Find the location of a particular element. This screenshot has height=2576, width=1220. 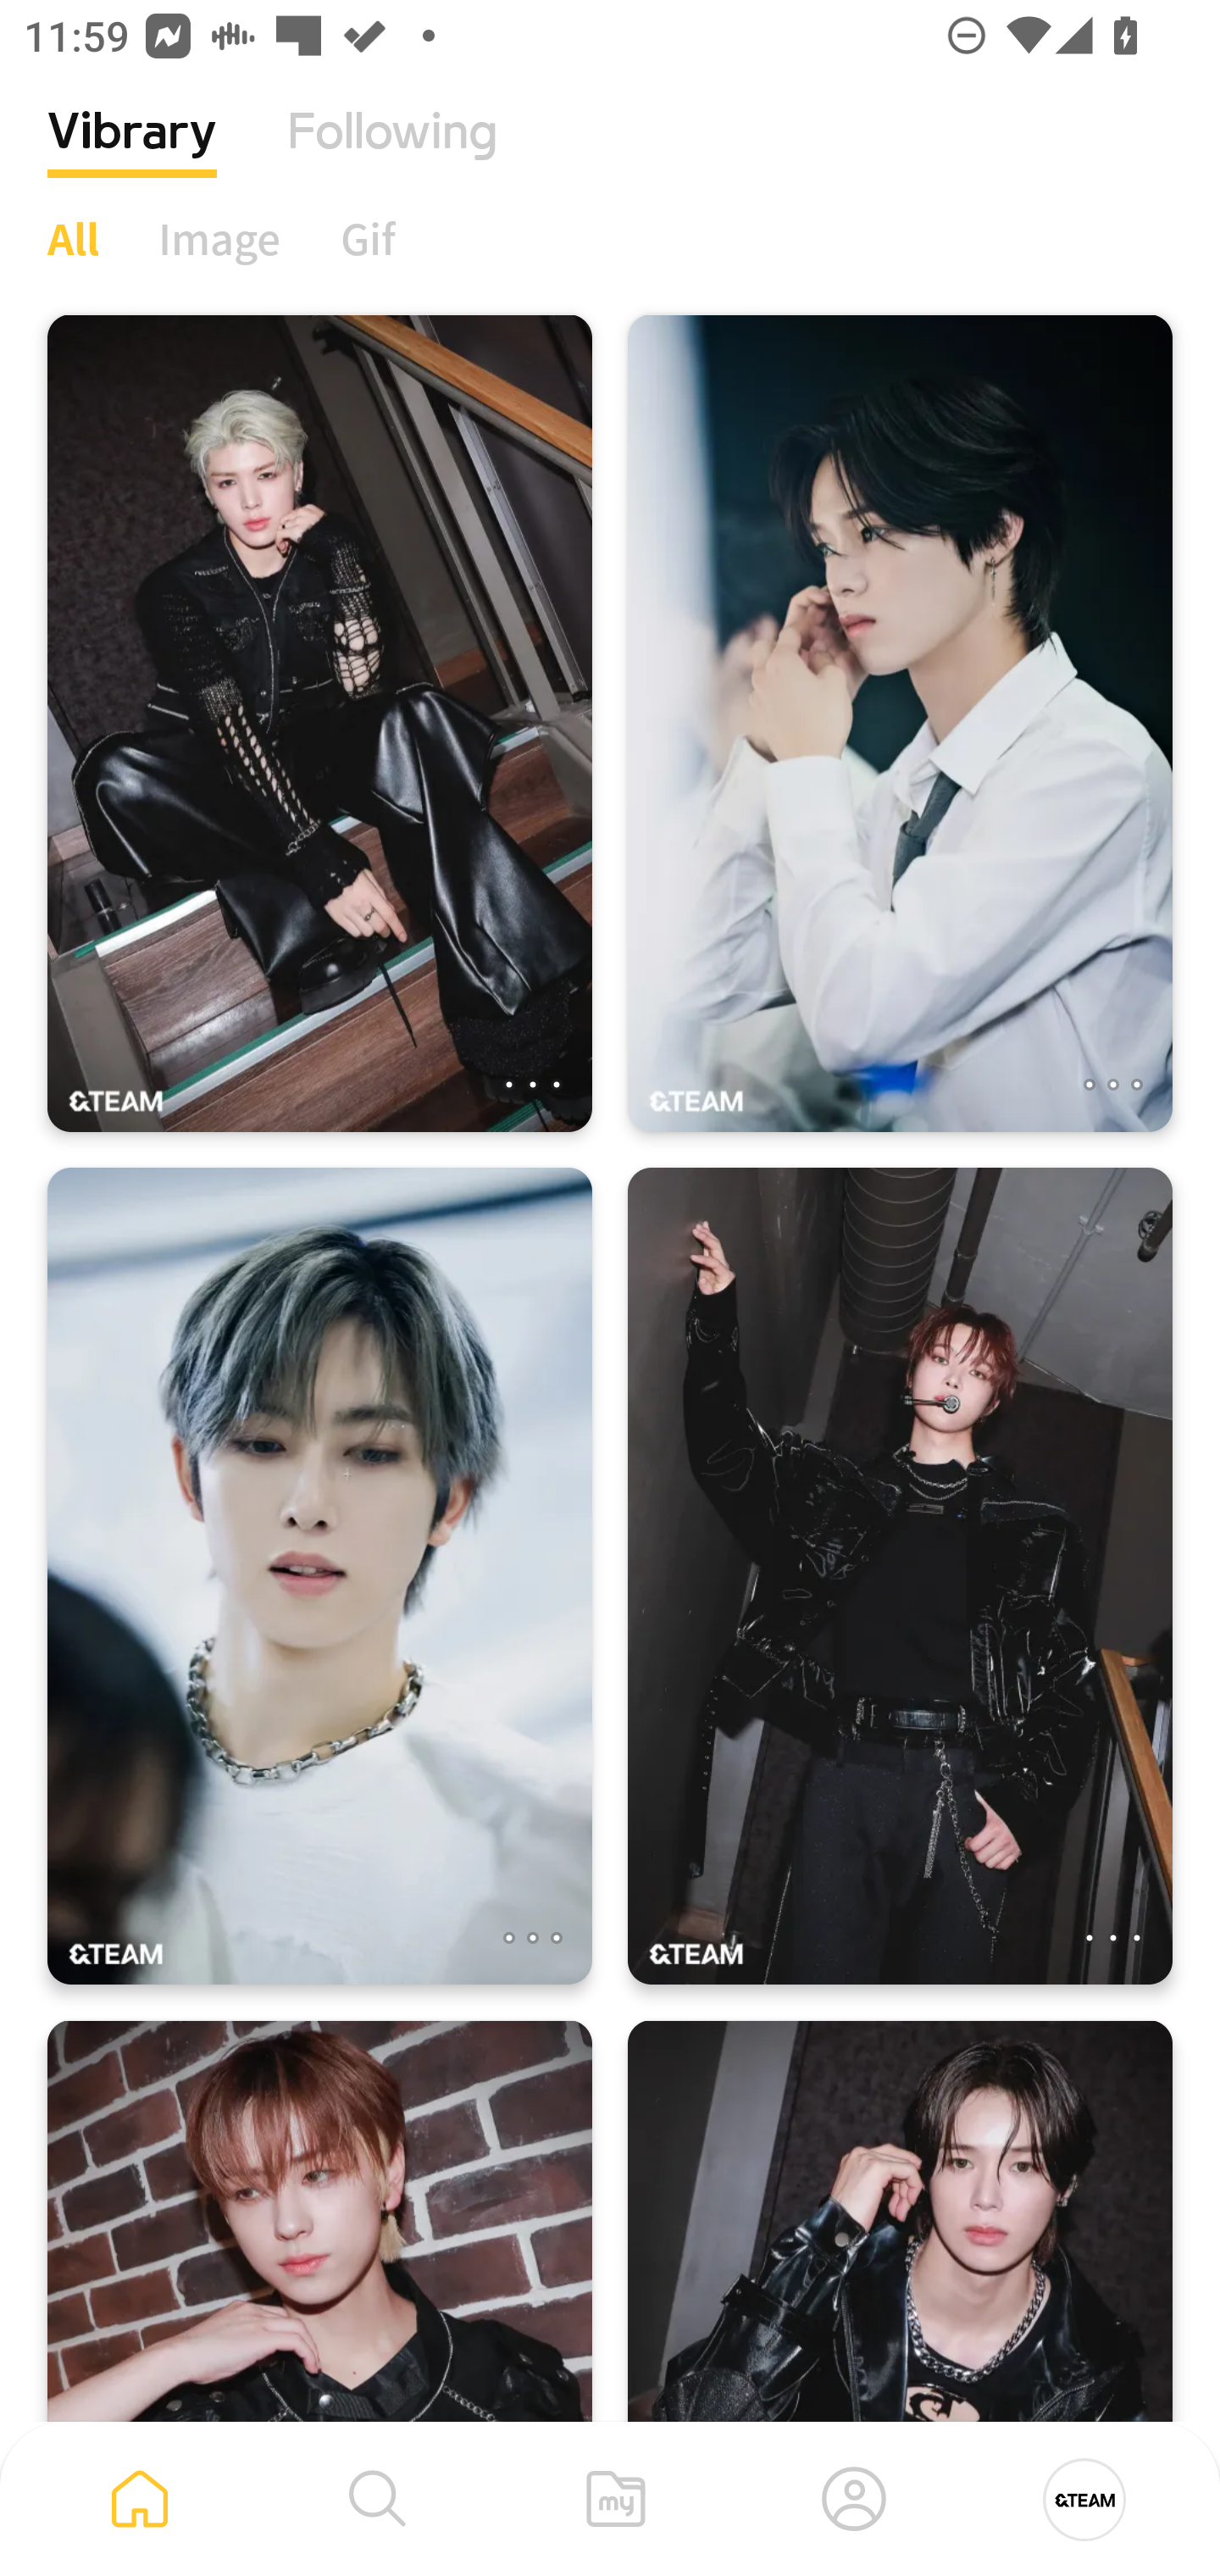

Vibrary is located at coordinates (132, 157).